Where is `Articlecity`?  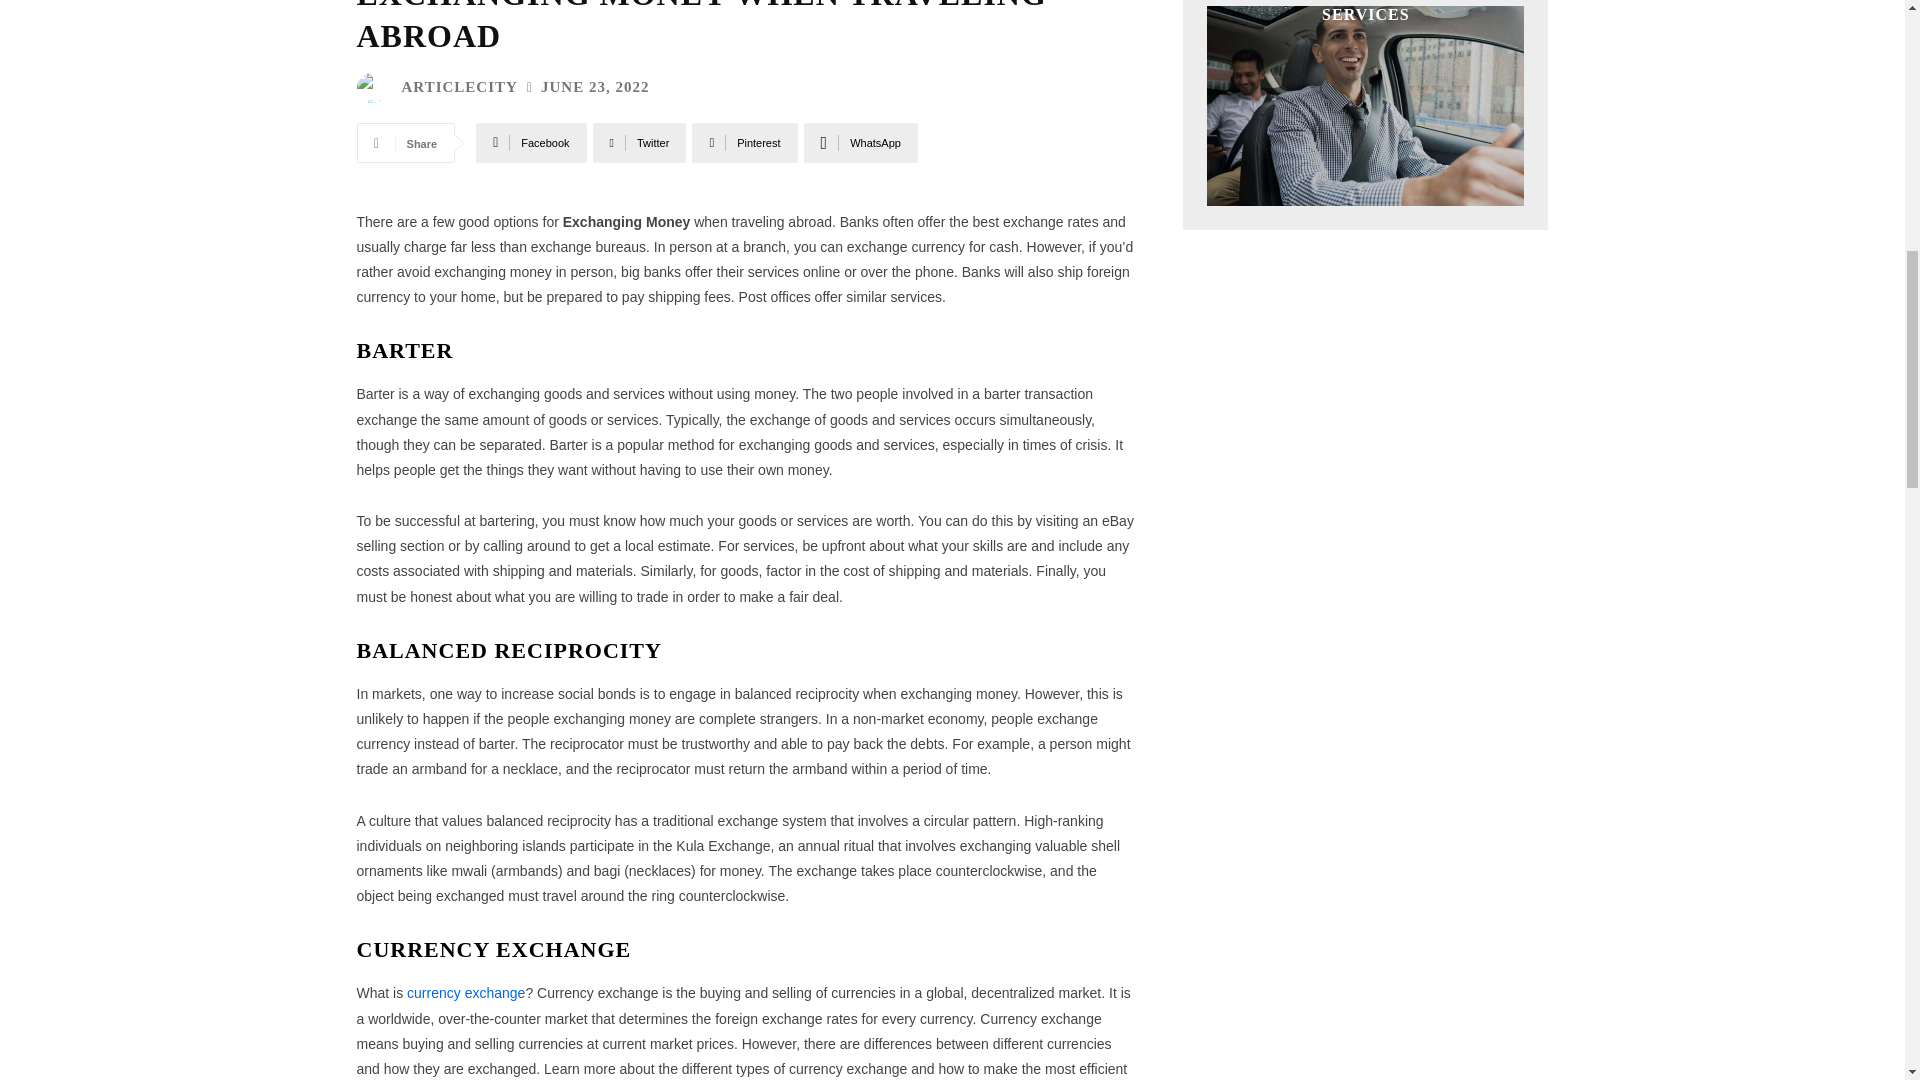
Articlecity is located at coordinates (375, 88).